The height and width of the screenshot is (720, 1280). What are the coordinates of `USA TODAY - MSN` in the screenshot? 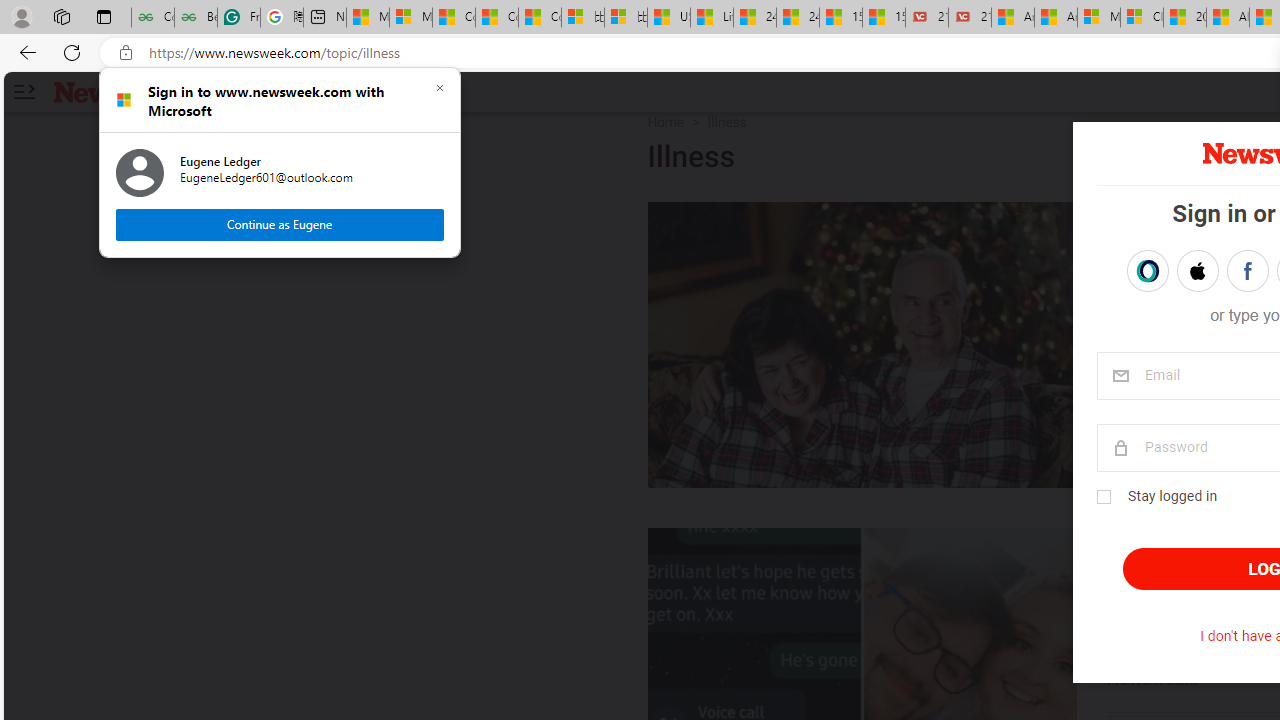 It's located at (668, 18).